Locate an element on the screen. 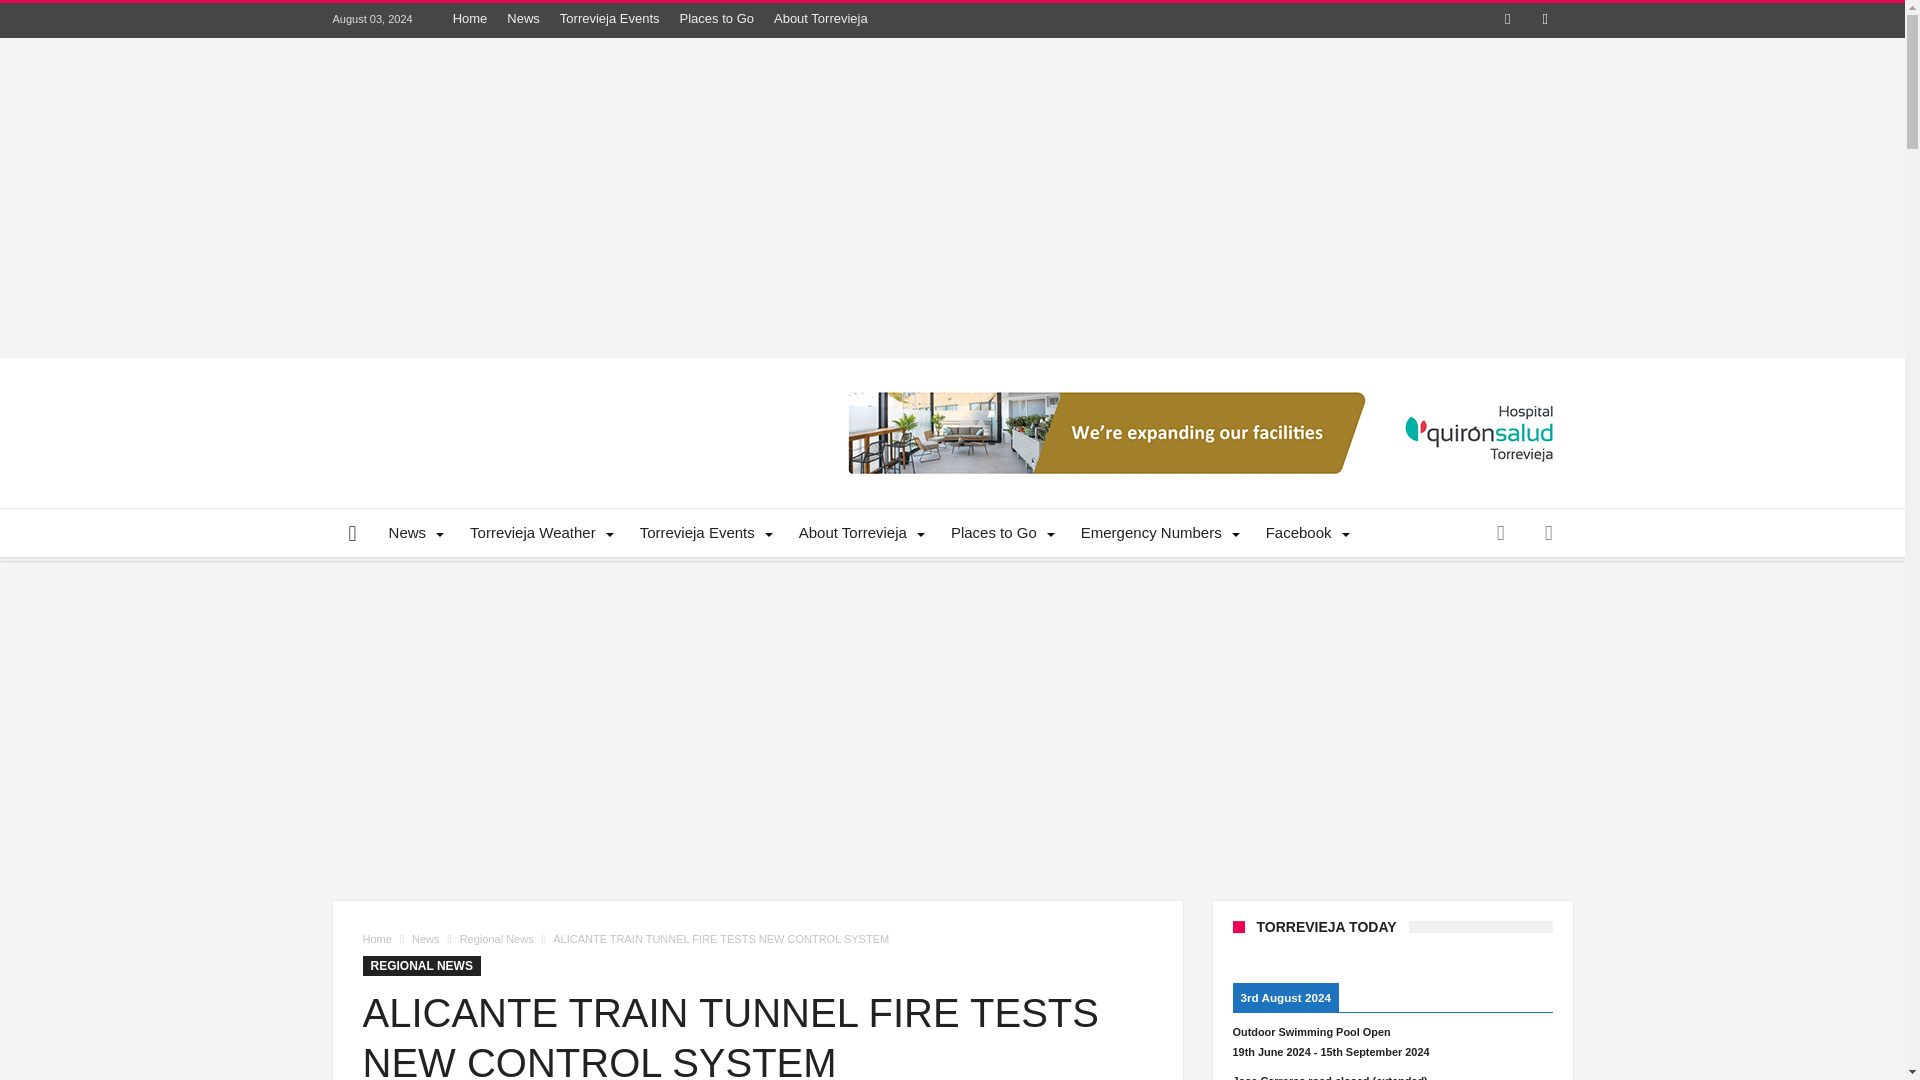 The height and width of the screenshot is (1080, 1920). Torrevieja Events is located at coordinates (704, 532).